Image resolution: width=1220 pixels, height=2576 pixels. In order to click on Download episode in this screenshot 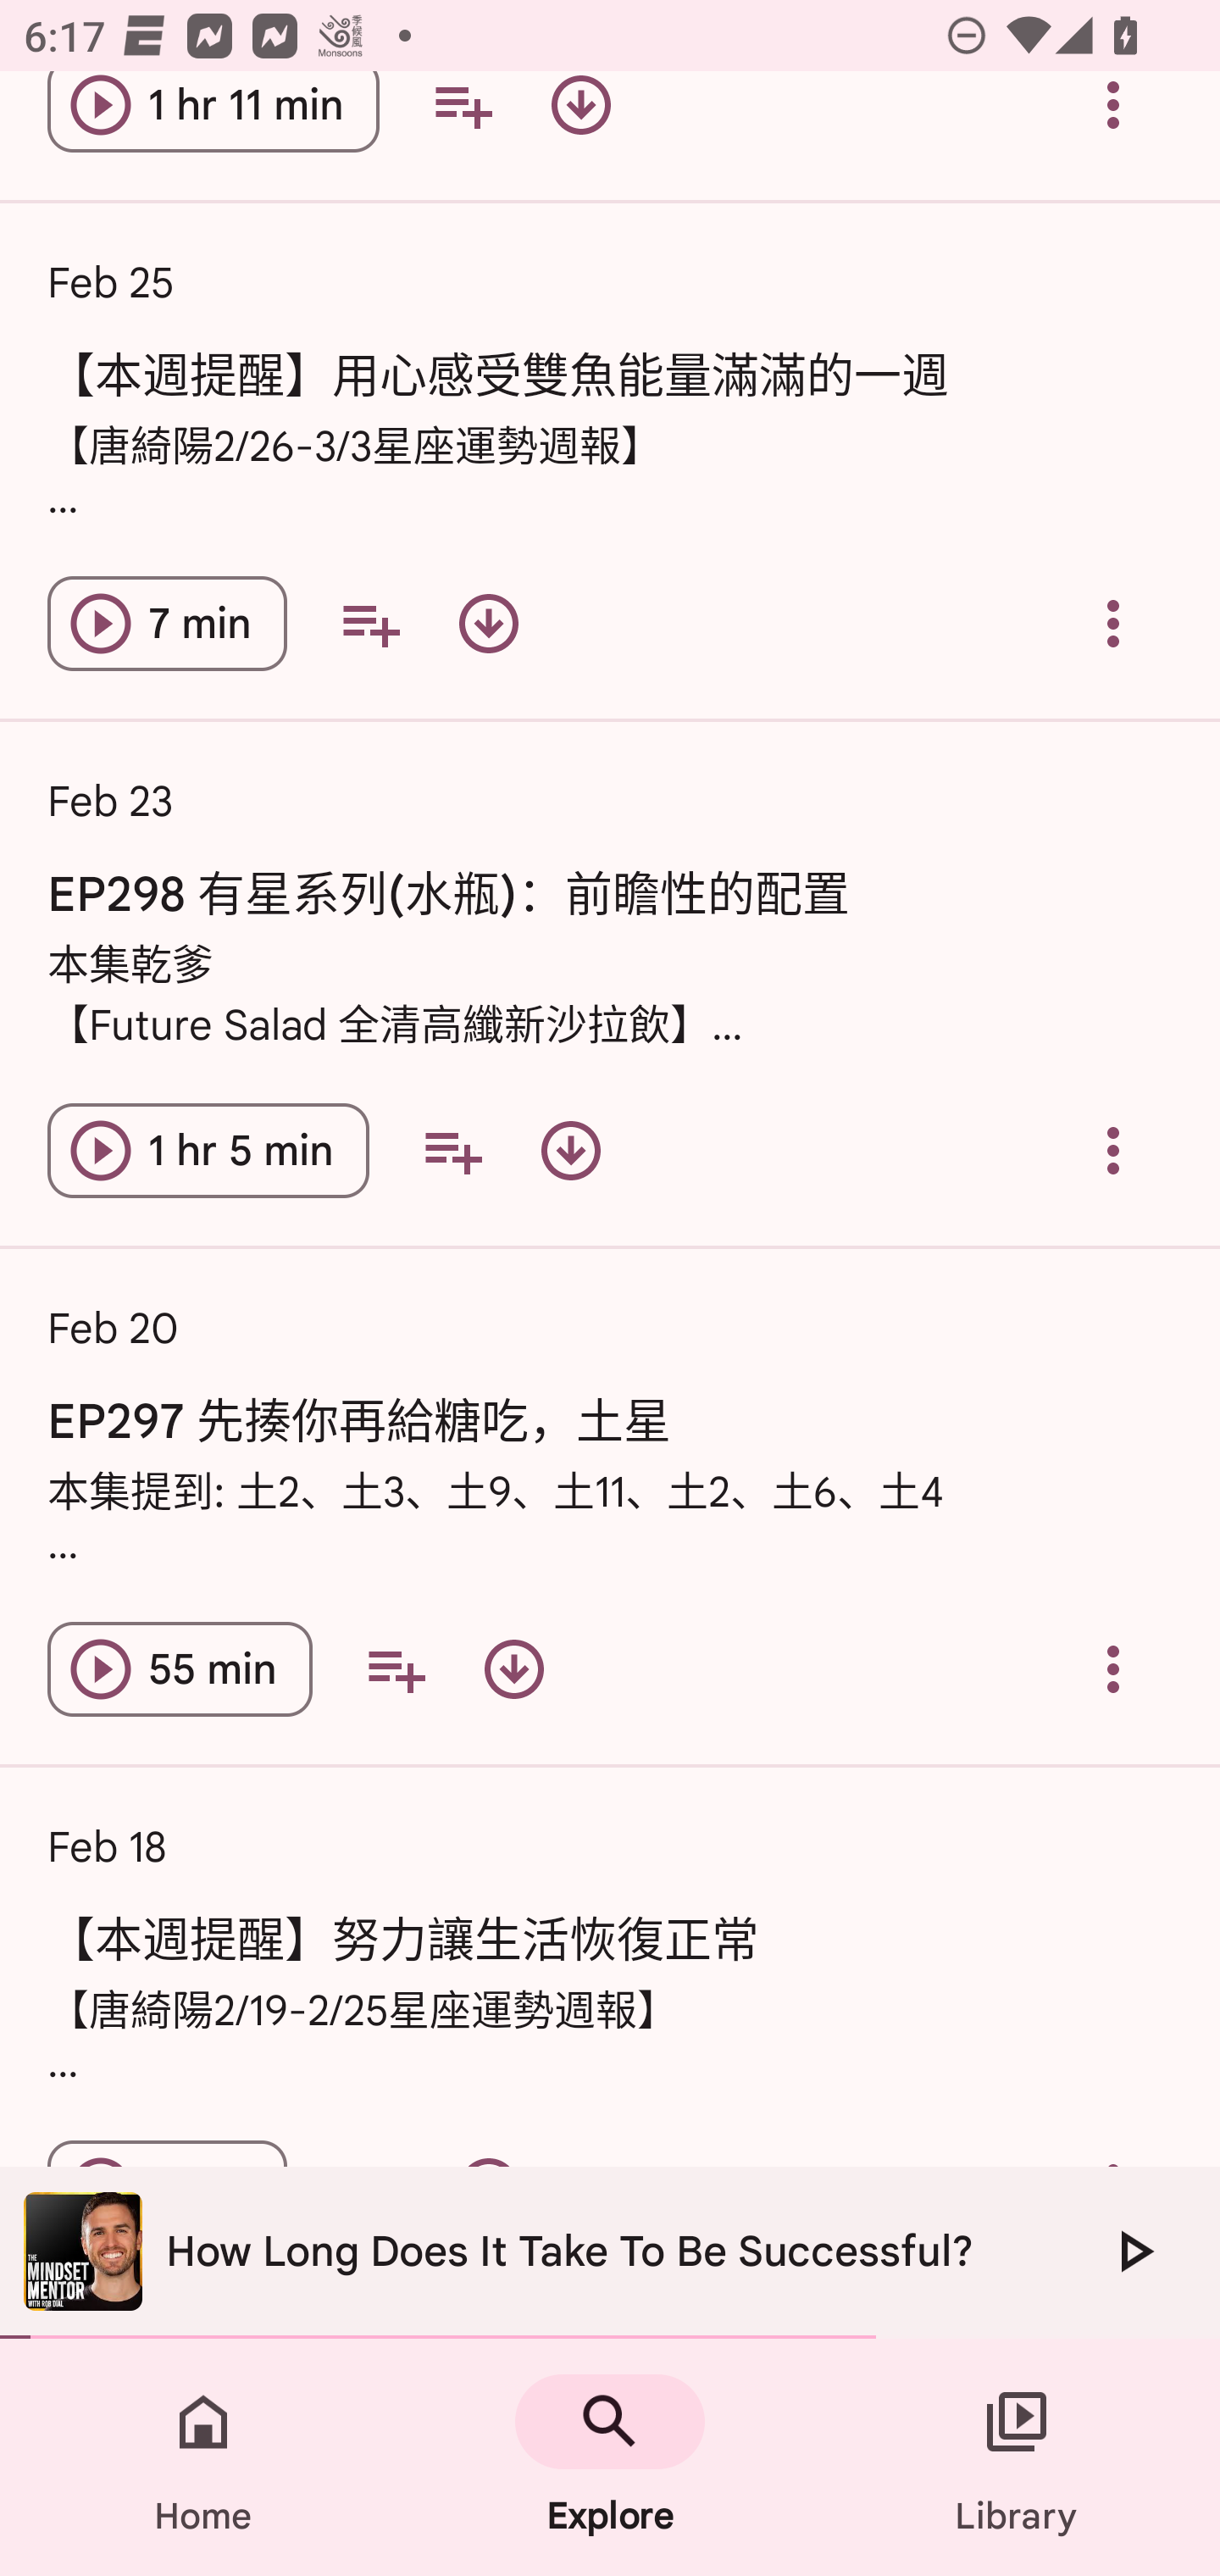, I will do `click(581, 124)`.